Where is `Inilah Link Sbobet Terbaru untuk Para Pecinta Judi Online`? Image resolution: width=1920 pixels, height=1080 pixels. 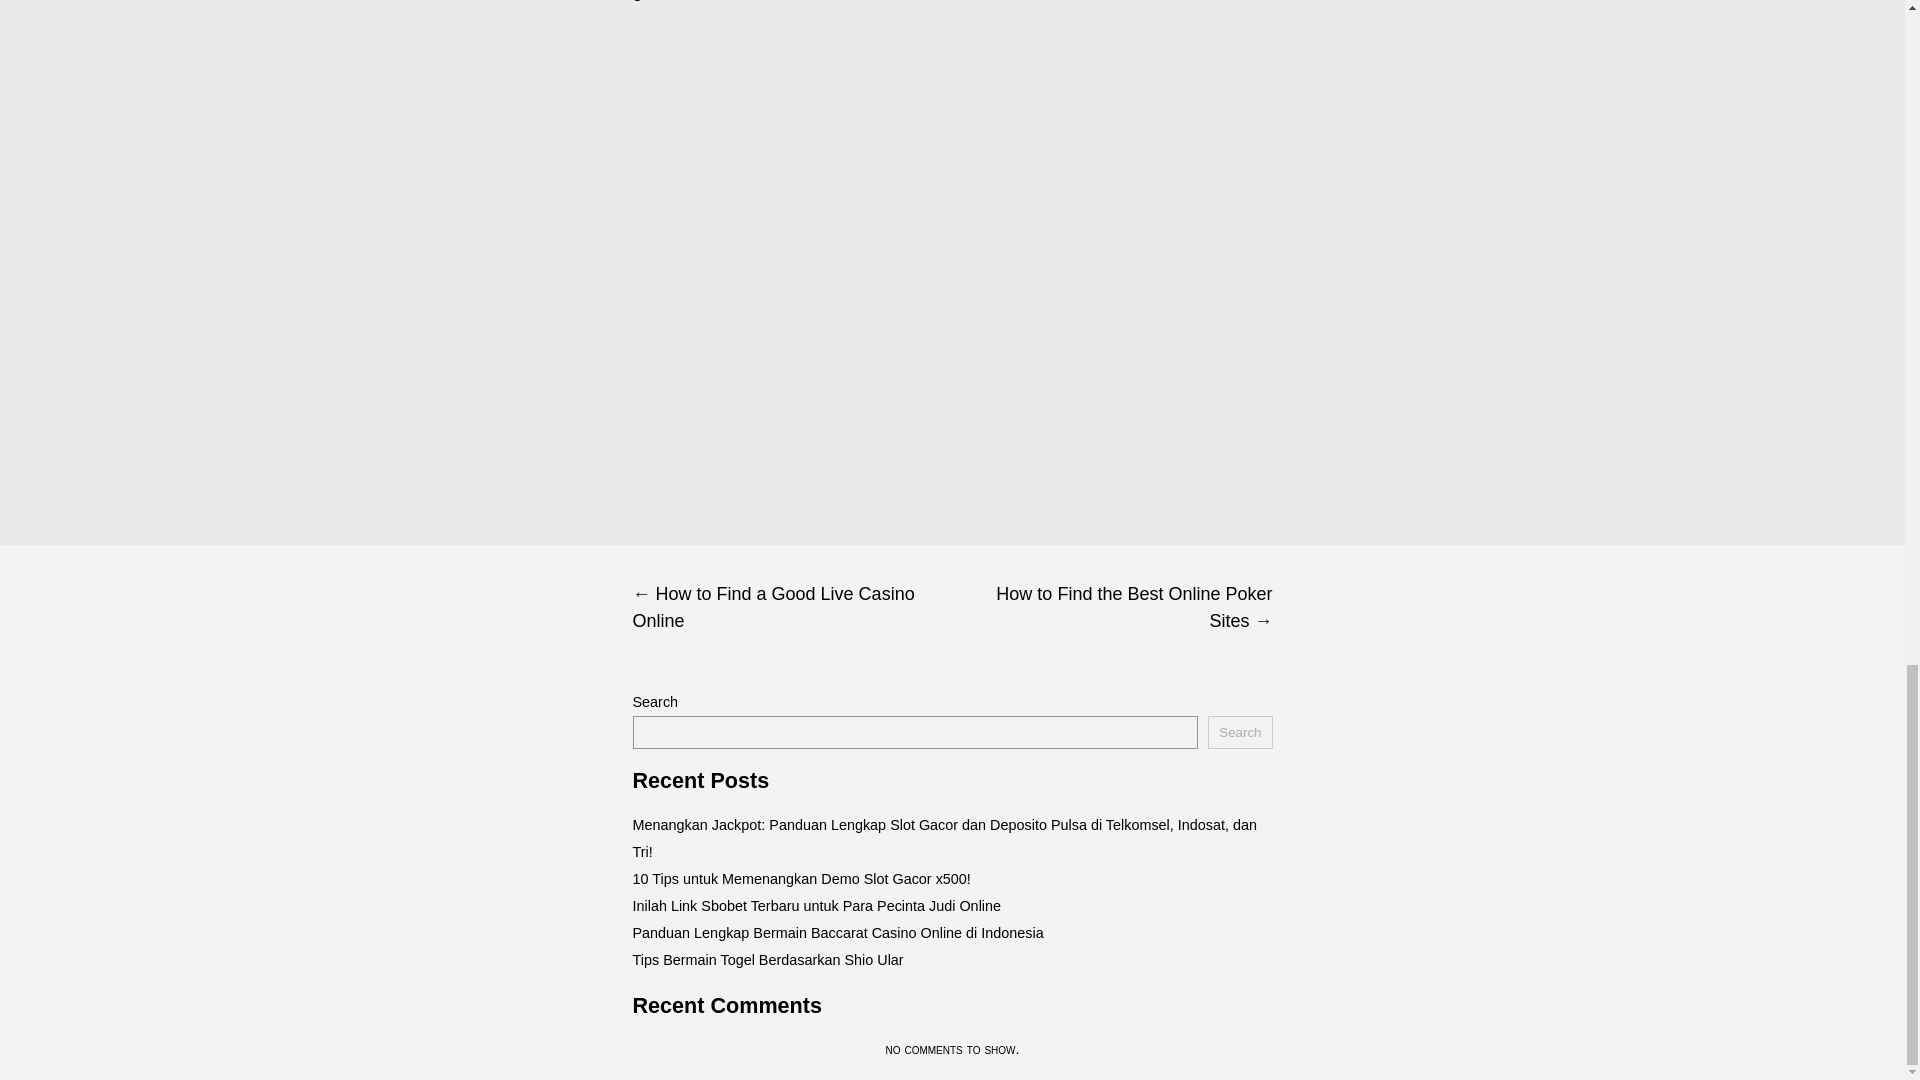 Inilah Link Sbobet Terbaru untuk Para Pecinta Judi Online is located at coordinates (816, 905).